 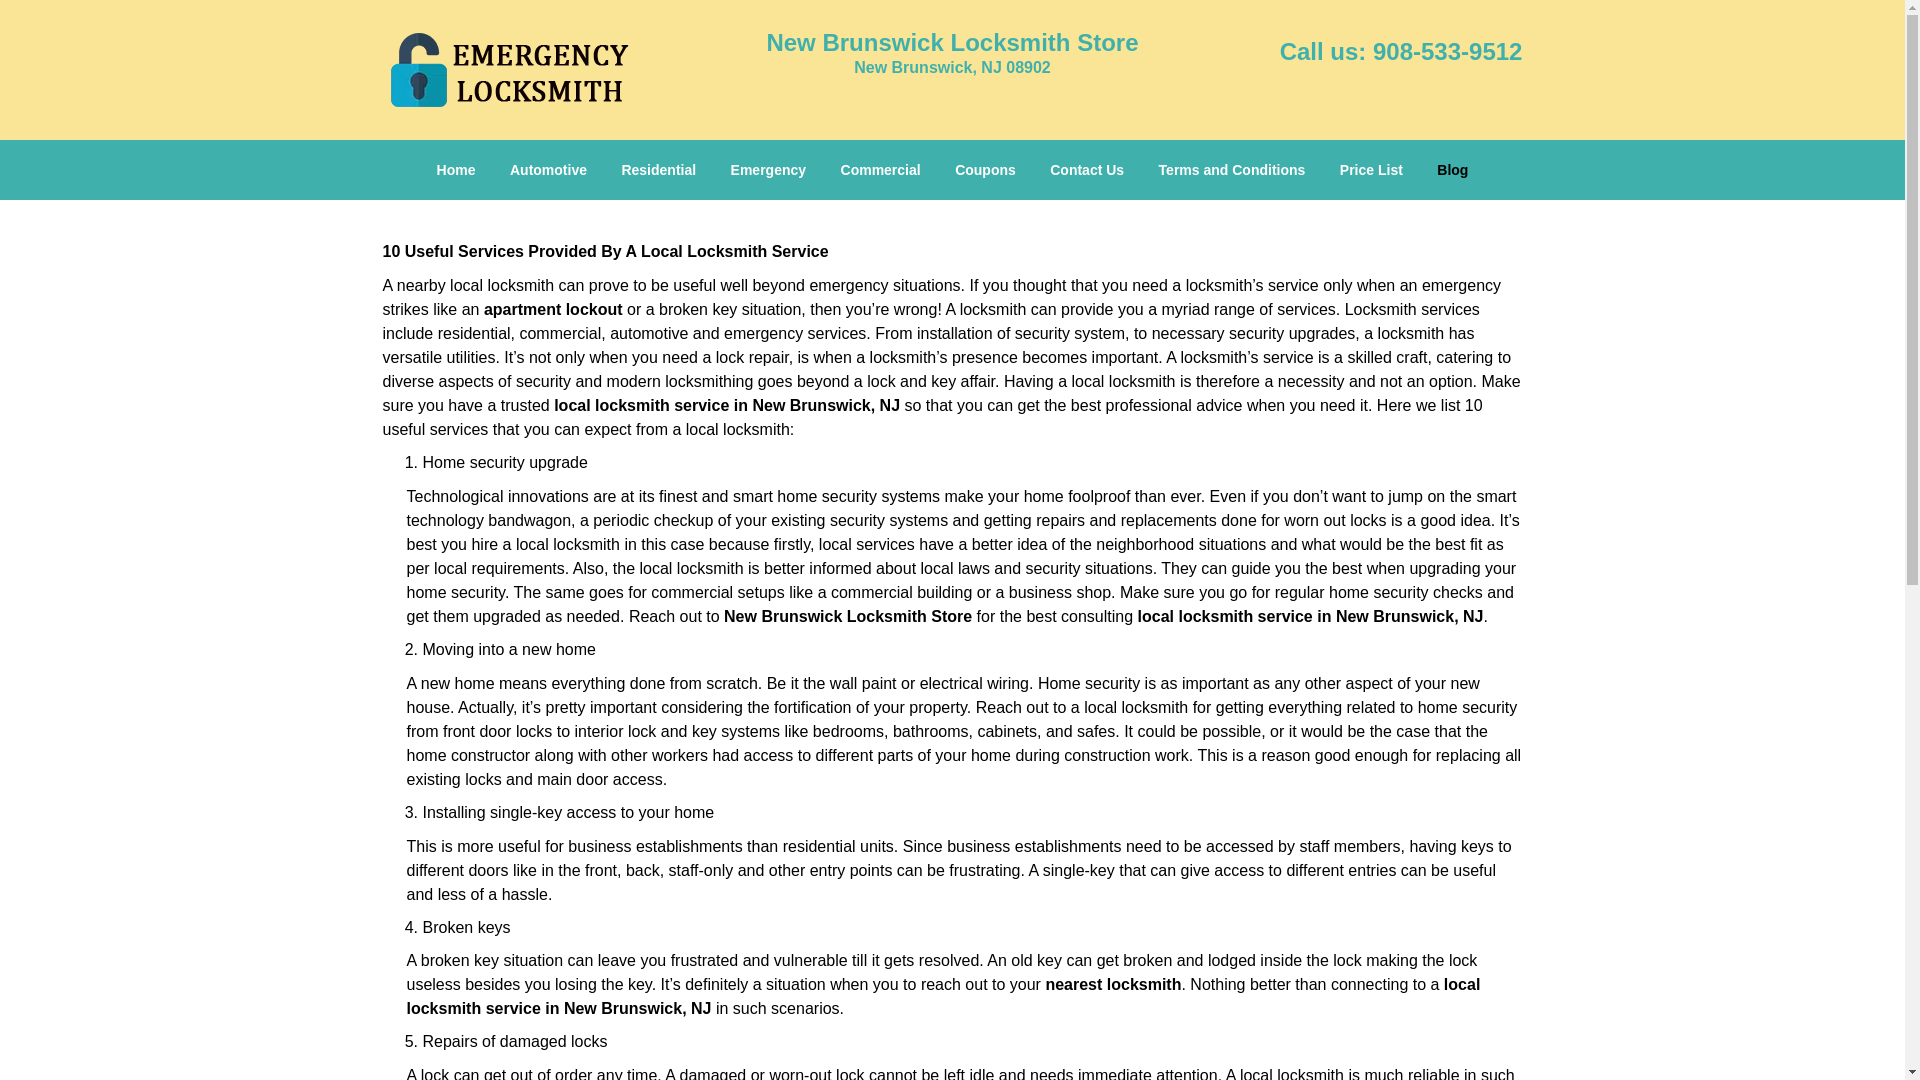 What do you see at coordinates (986, 170) in the screenshot?
I see `Coupons` at bounding box center [986, 170].